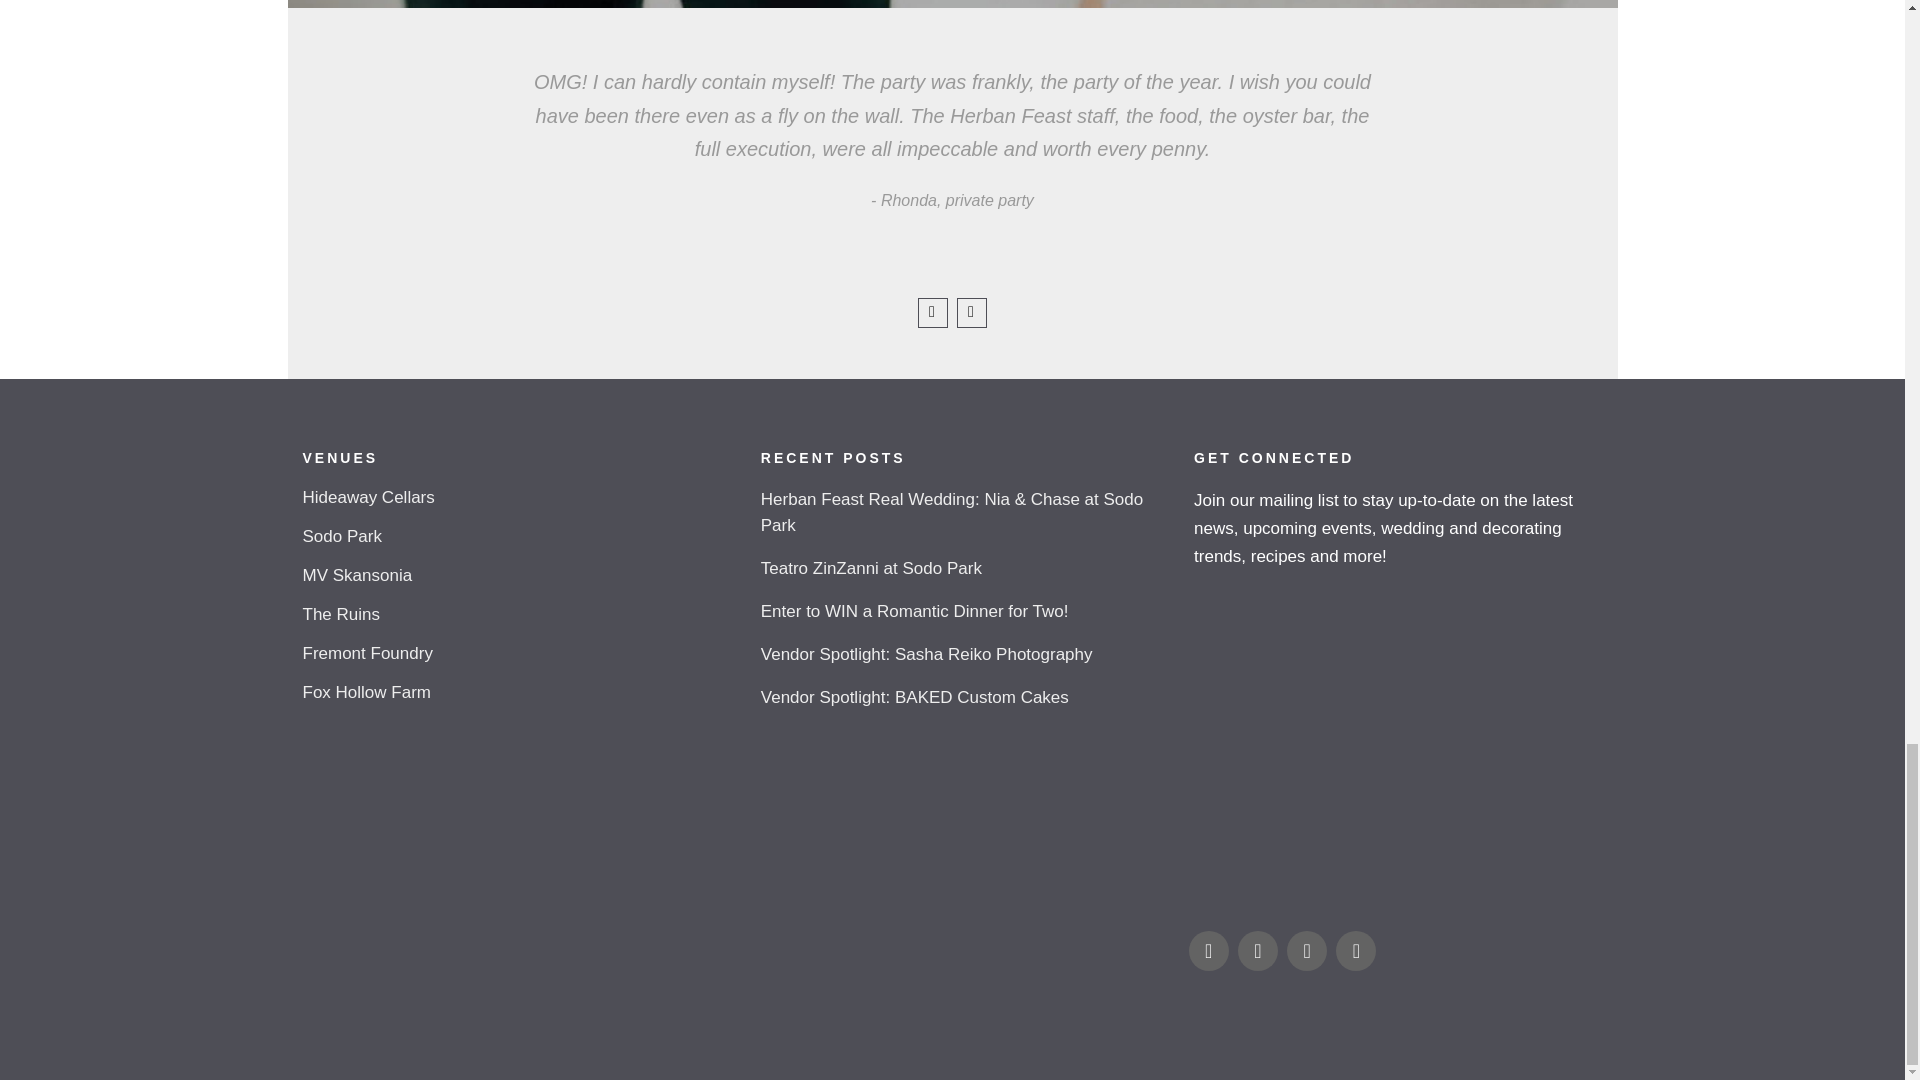 The image size is (1920, 1080). What do you see at coordinates (932, 313) in the screenshot?
I see `Previous` at bounding box center [932, 313].